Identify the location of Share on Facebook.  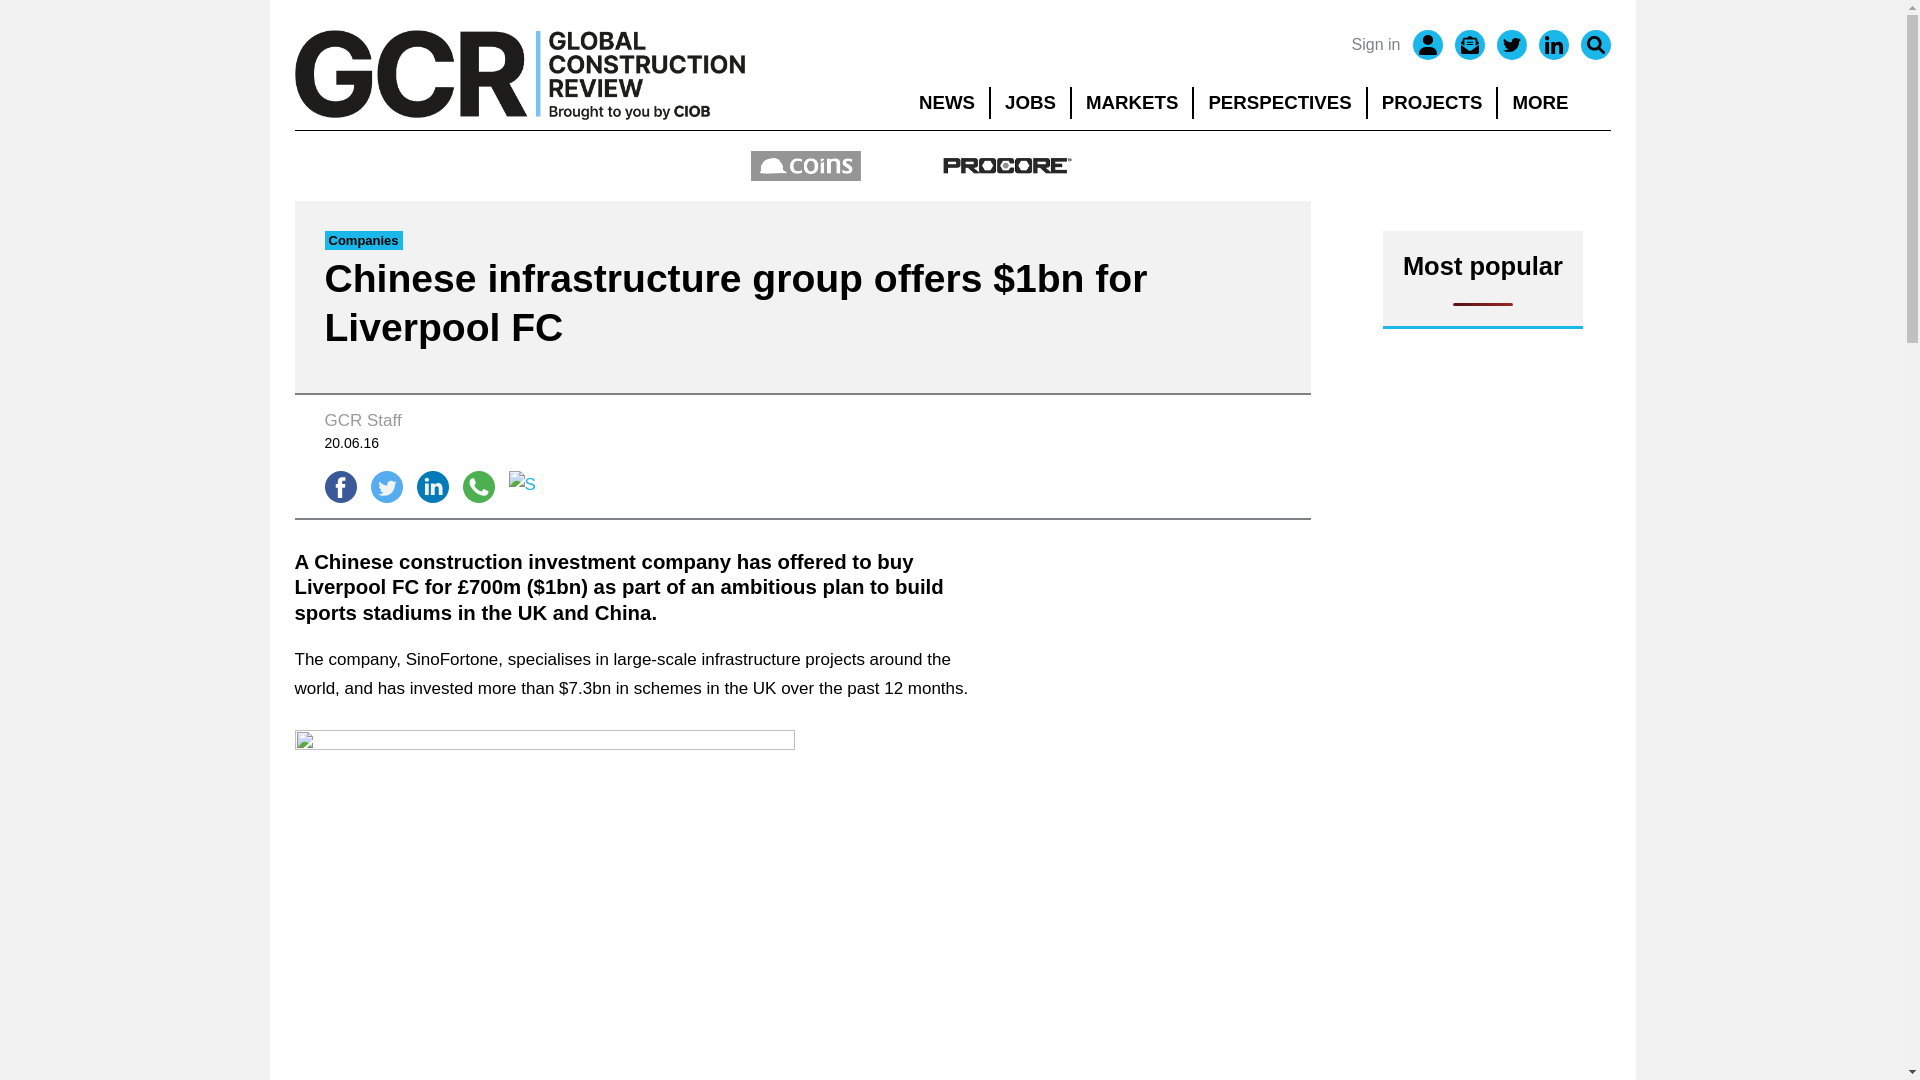
(340, 486).